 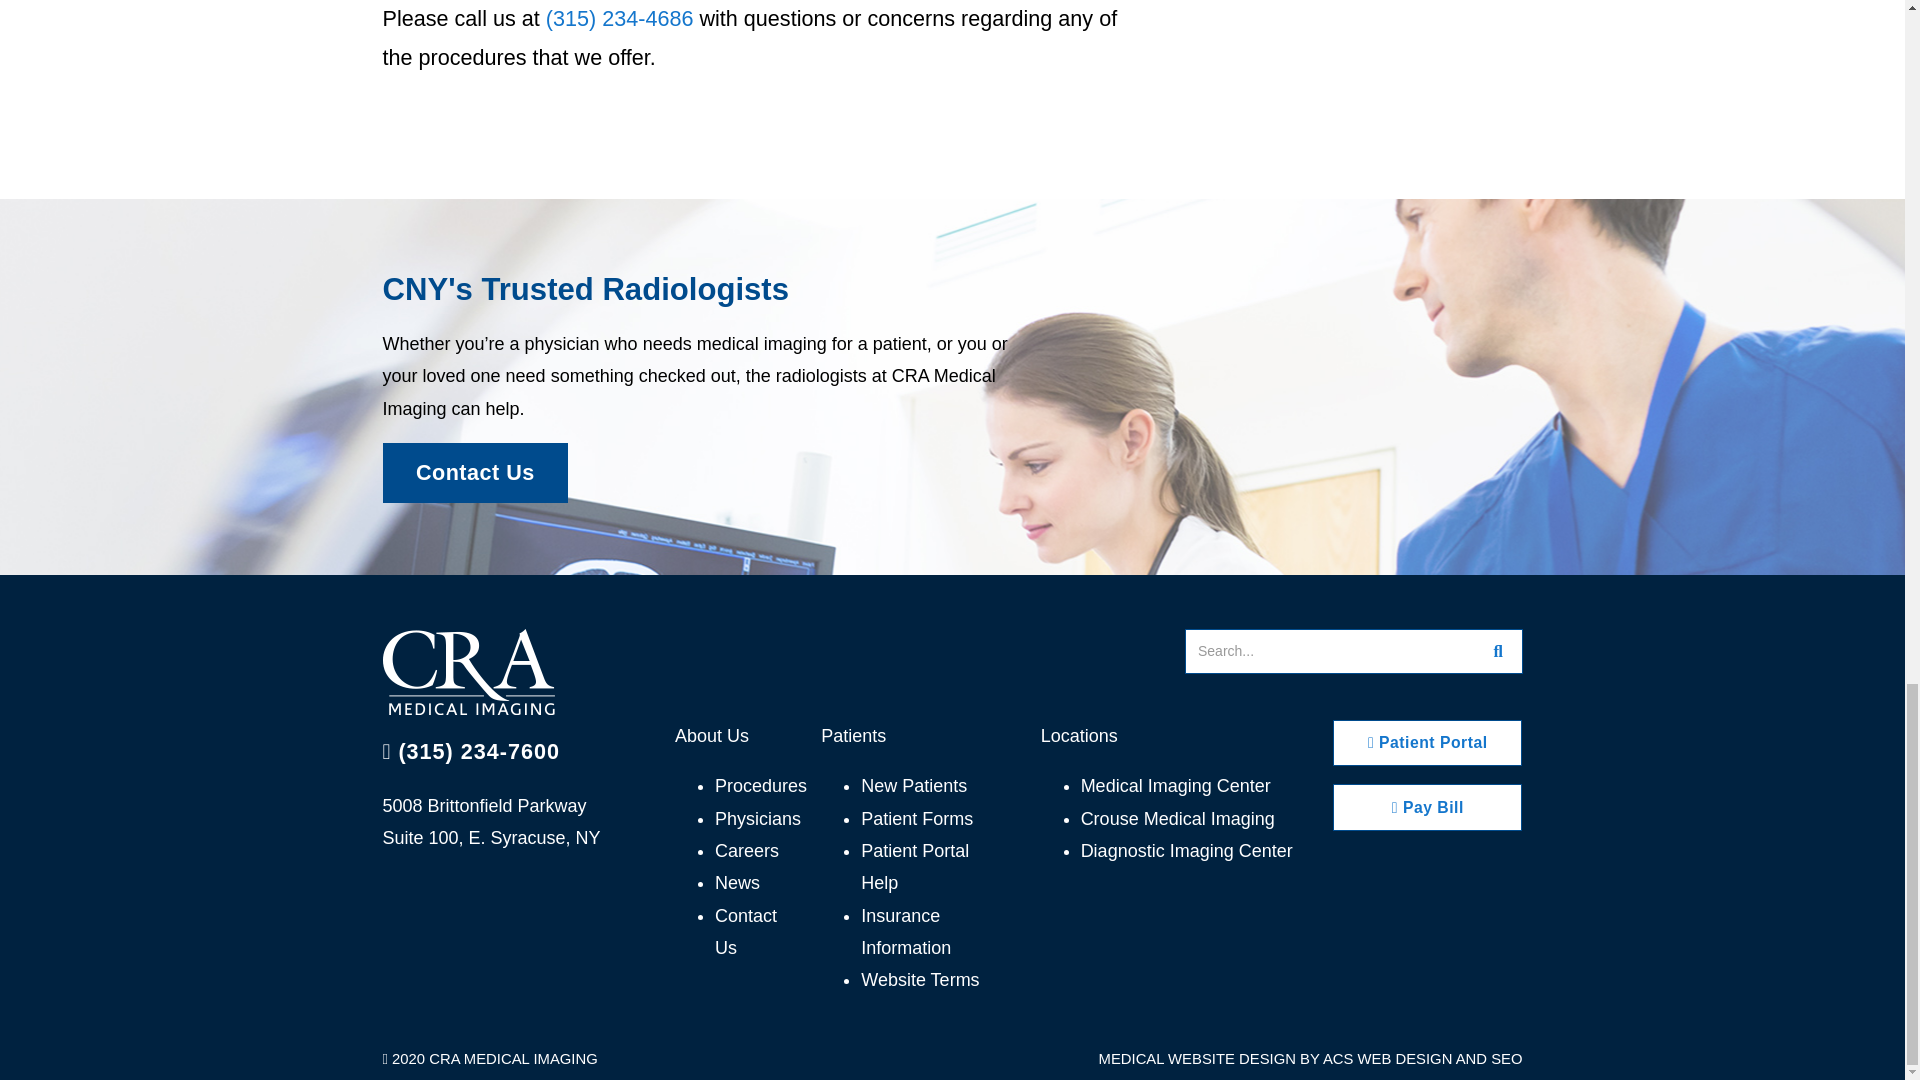 What do you see at coordinates (760, 786) in the screenshot?
I see `Procedures` at bounding box center [760, 786].